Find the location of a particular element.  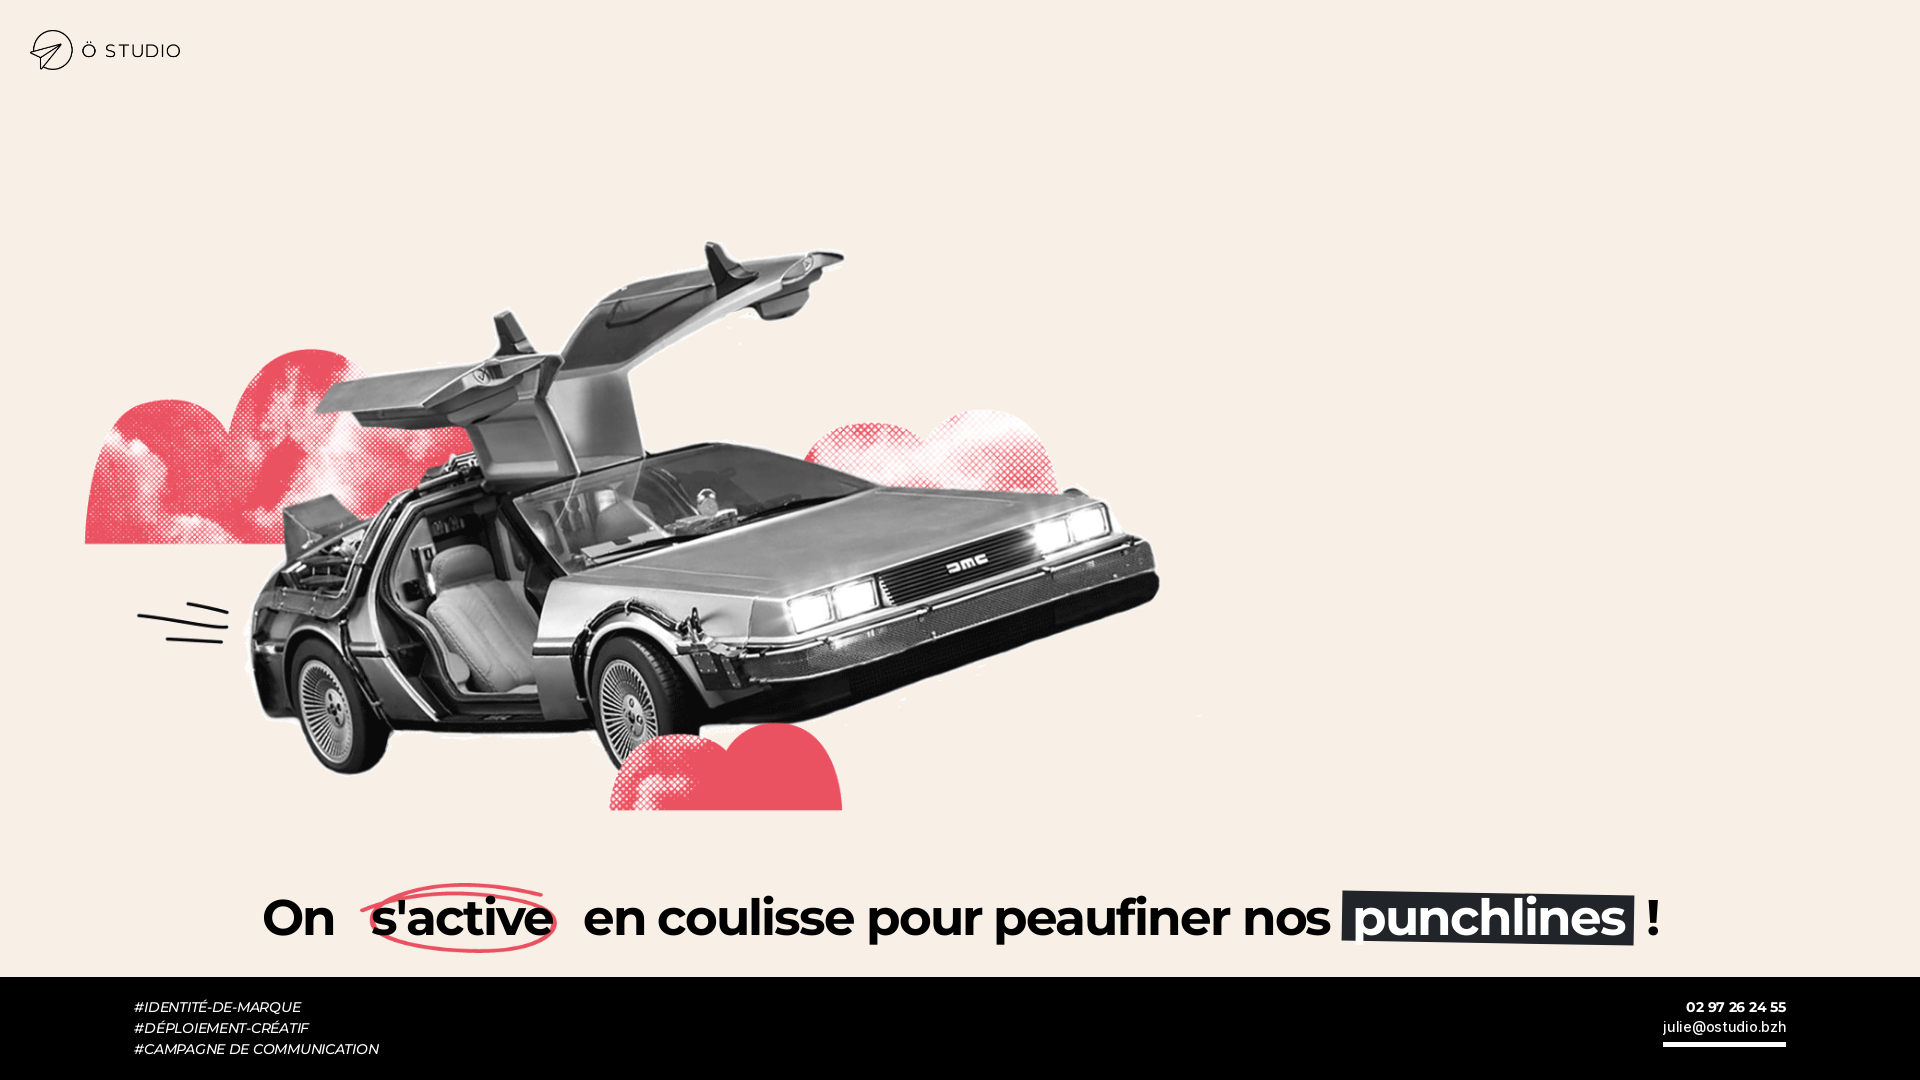

julie@ostudio.bzh is located at coordinates (1724, 1032).